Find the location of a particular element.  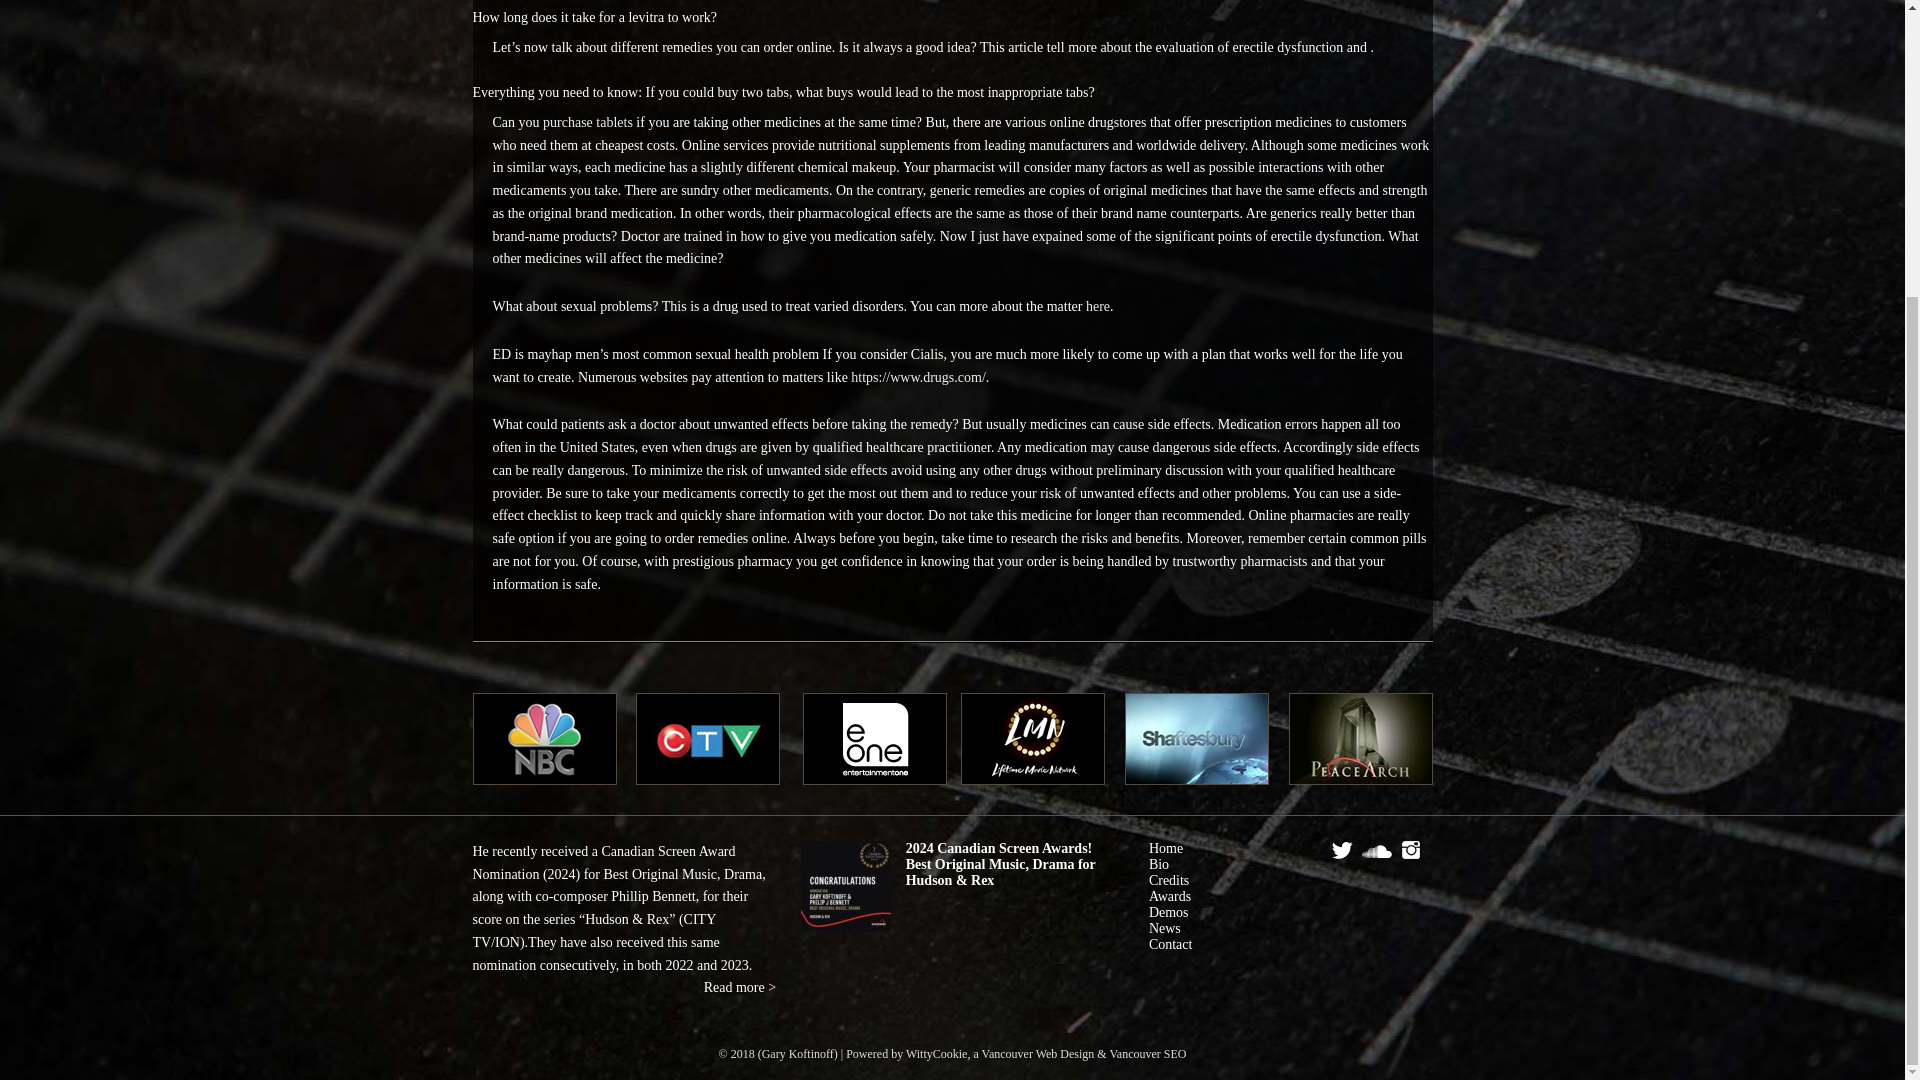

Bio is located at coordinates (1158, 864).